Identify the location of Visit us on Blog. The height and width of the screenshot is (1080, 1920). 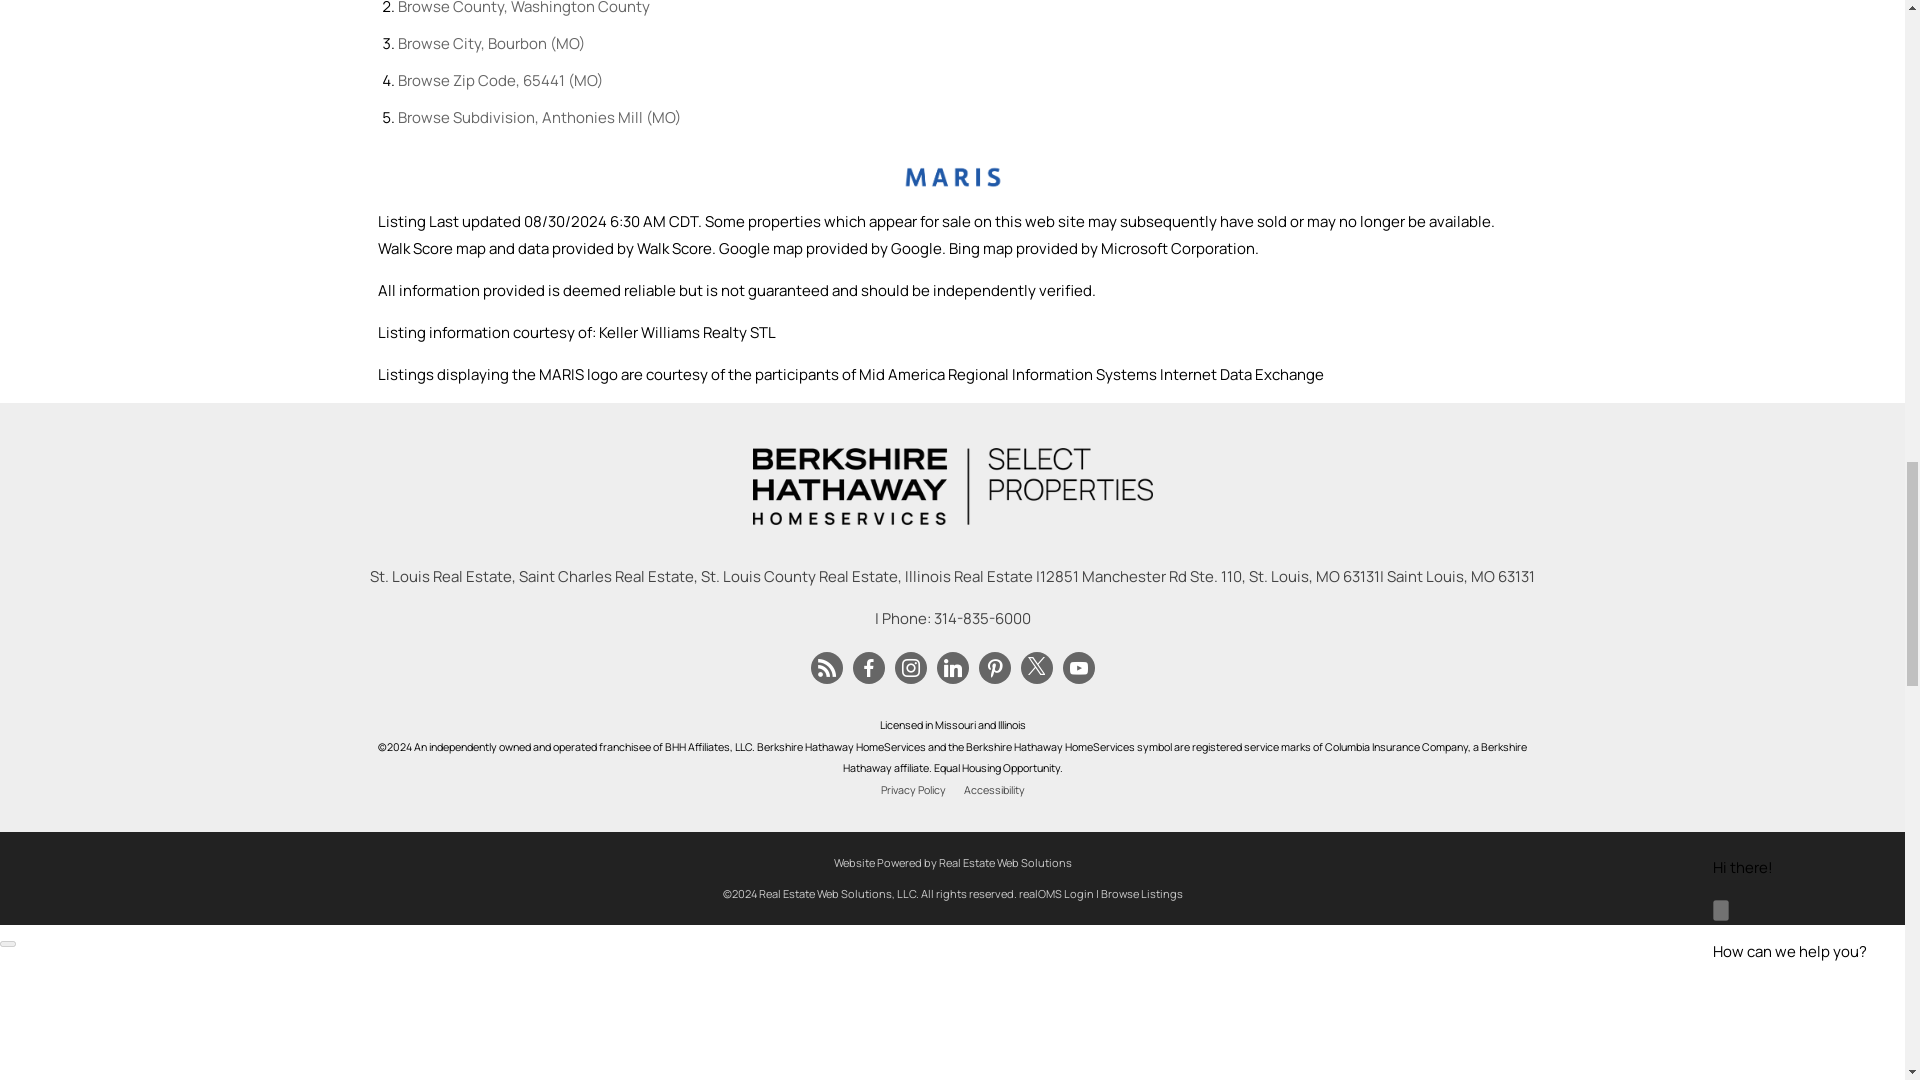
(826, 668).